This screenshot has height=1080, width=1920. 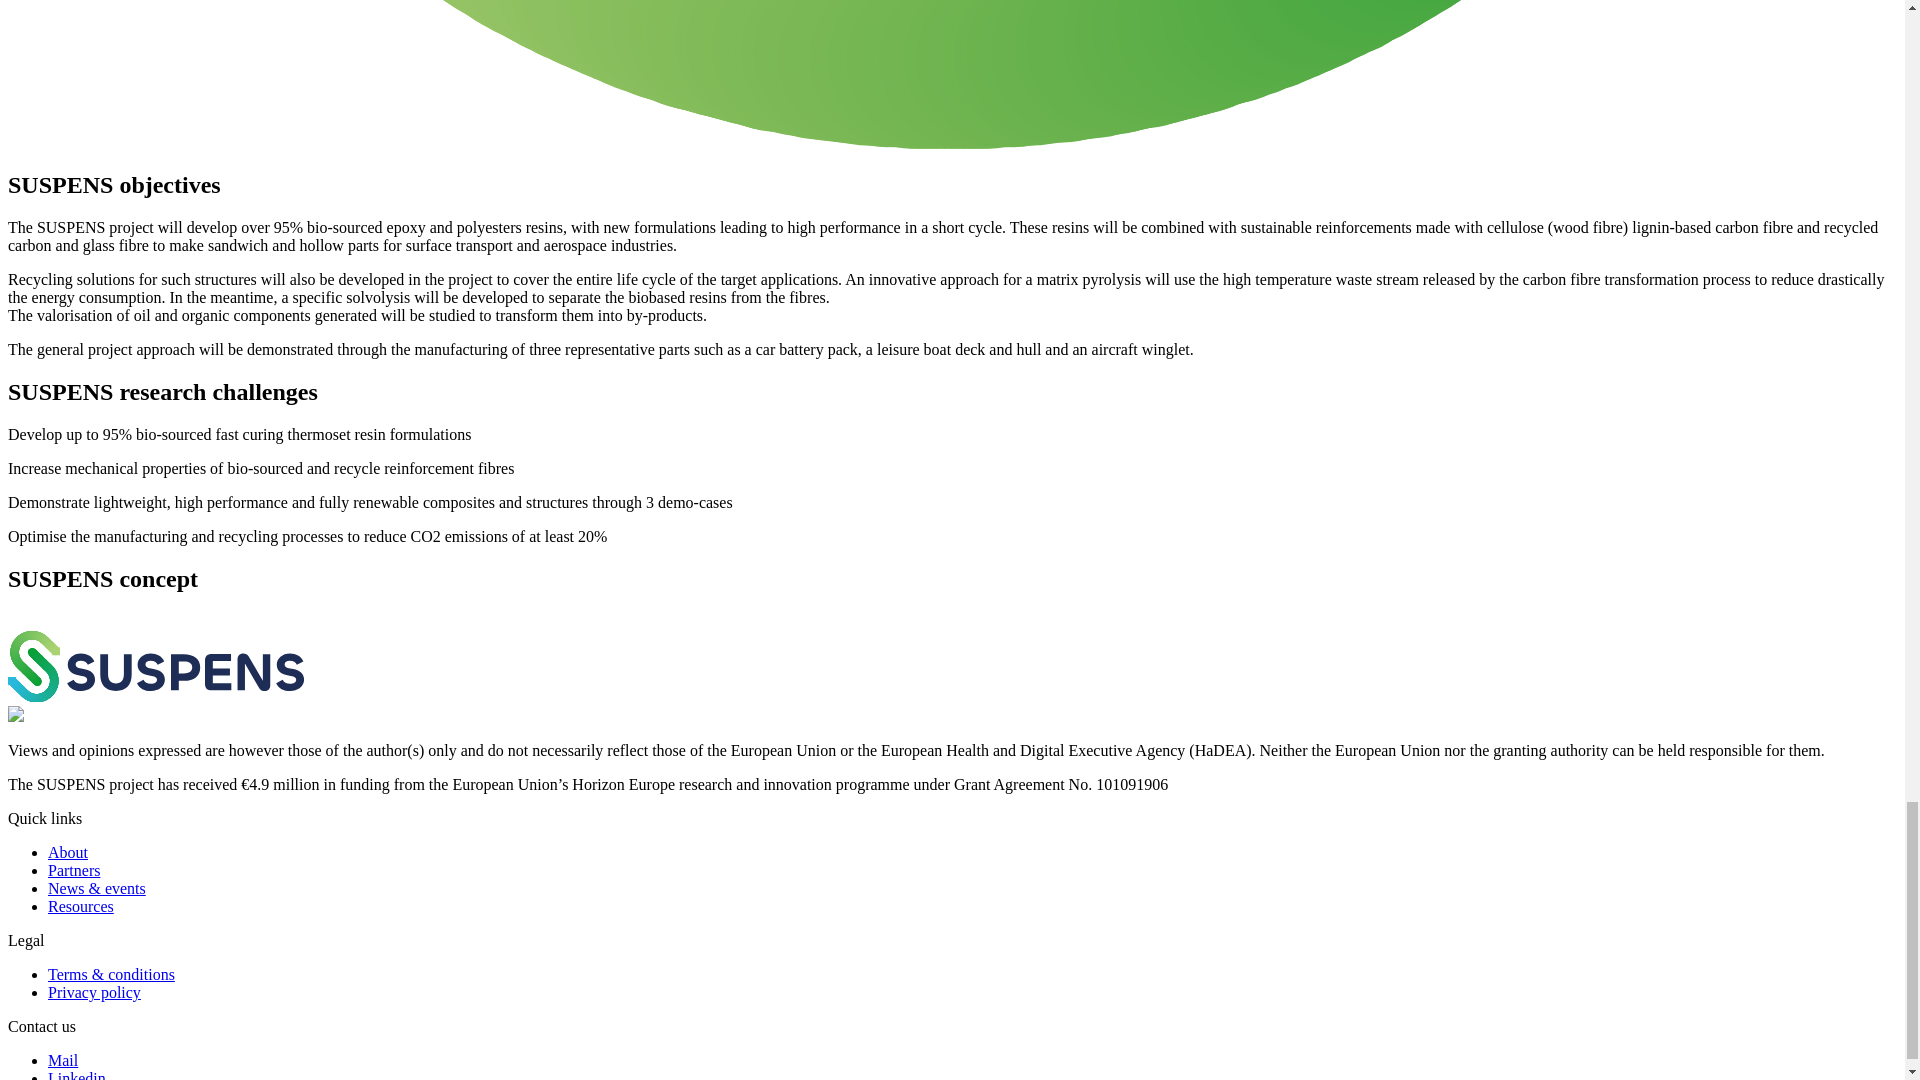 What do you see at coordinates (74, 870) in the screenshot?
I see `Partners` at bounding box center [74, 870].